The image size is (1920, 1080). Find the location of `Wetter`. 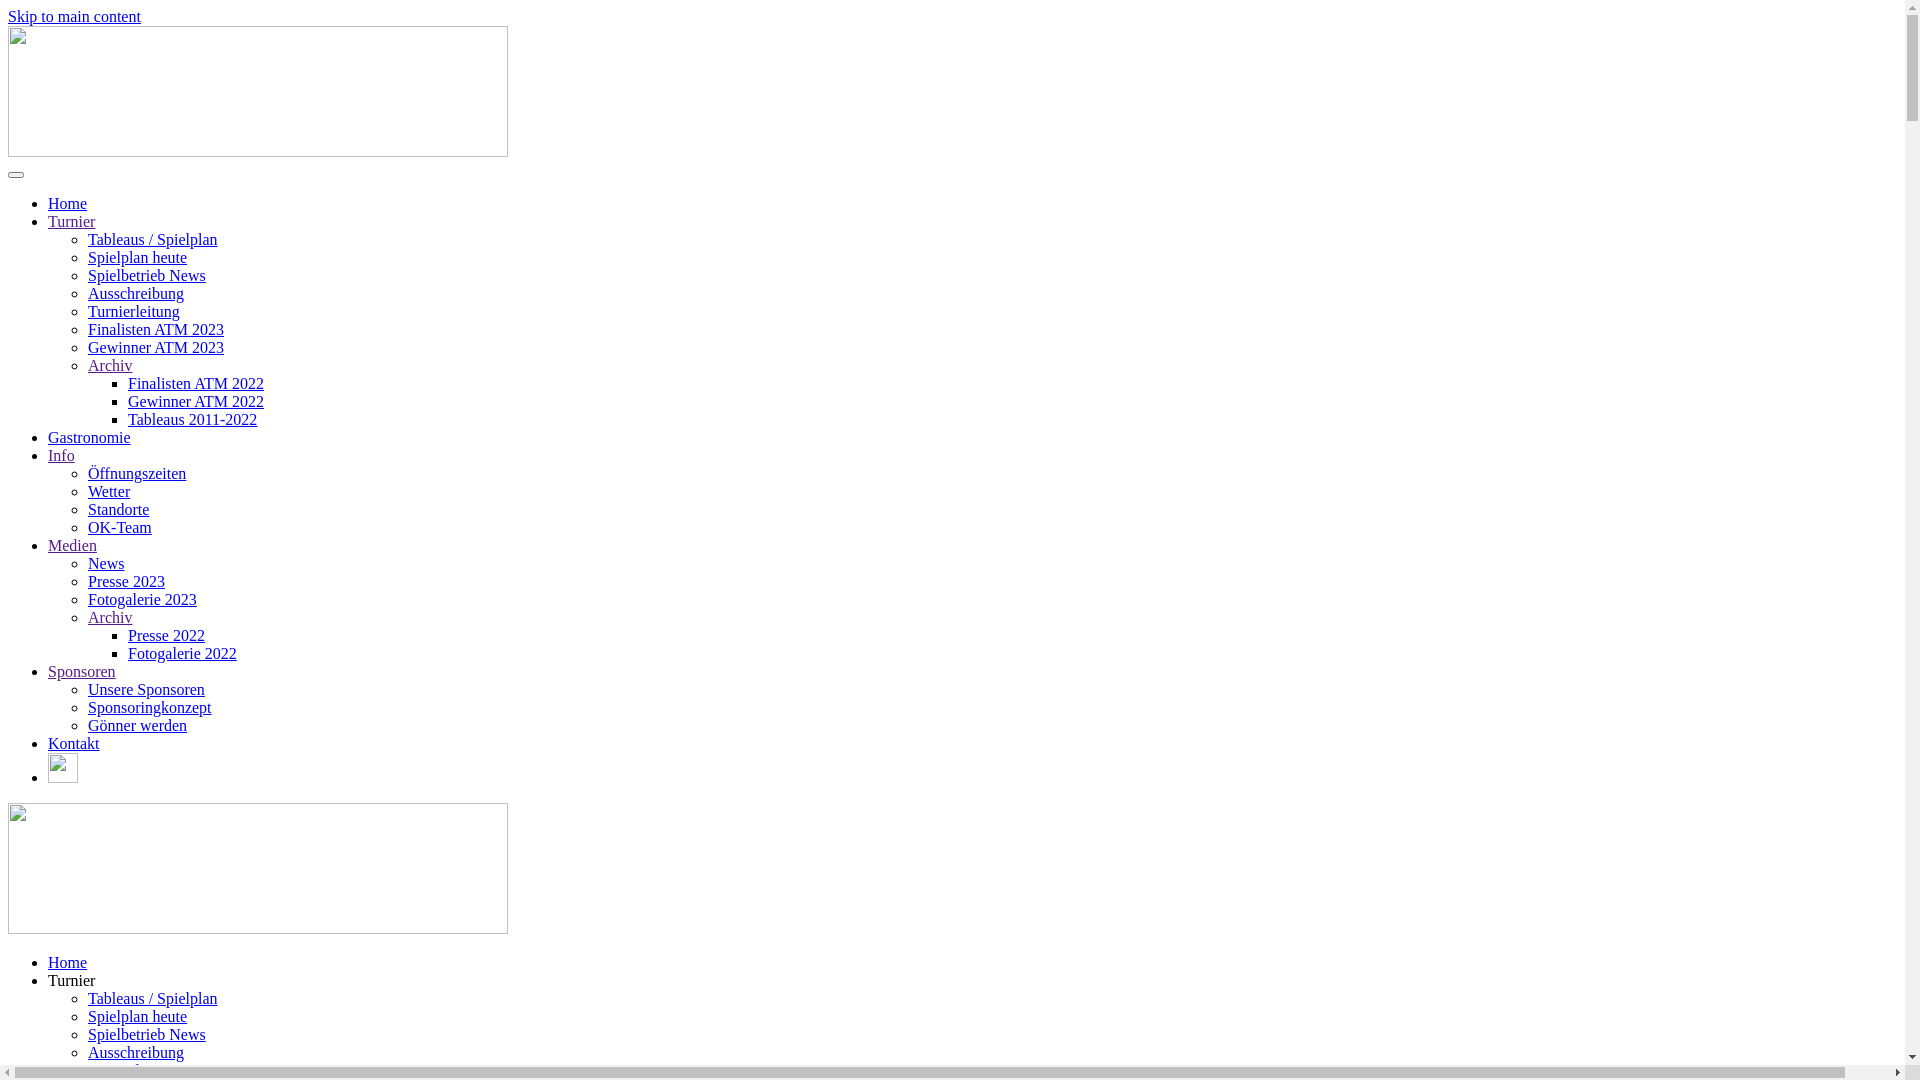

Wetter is located at coordinates (109, 492).